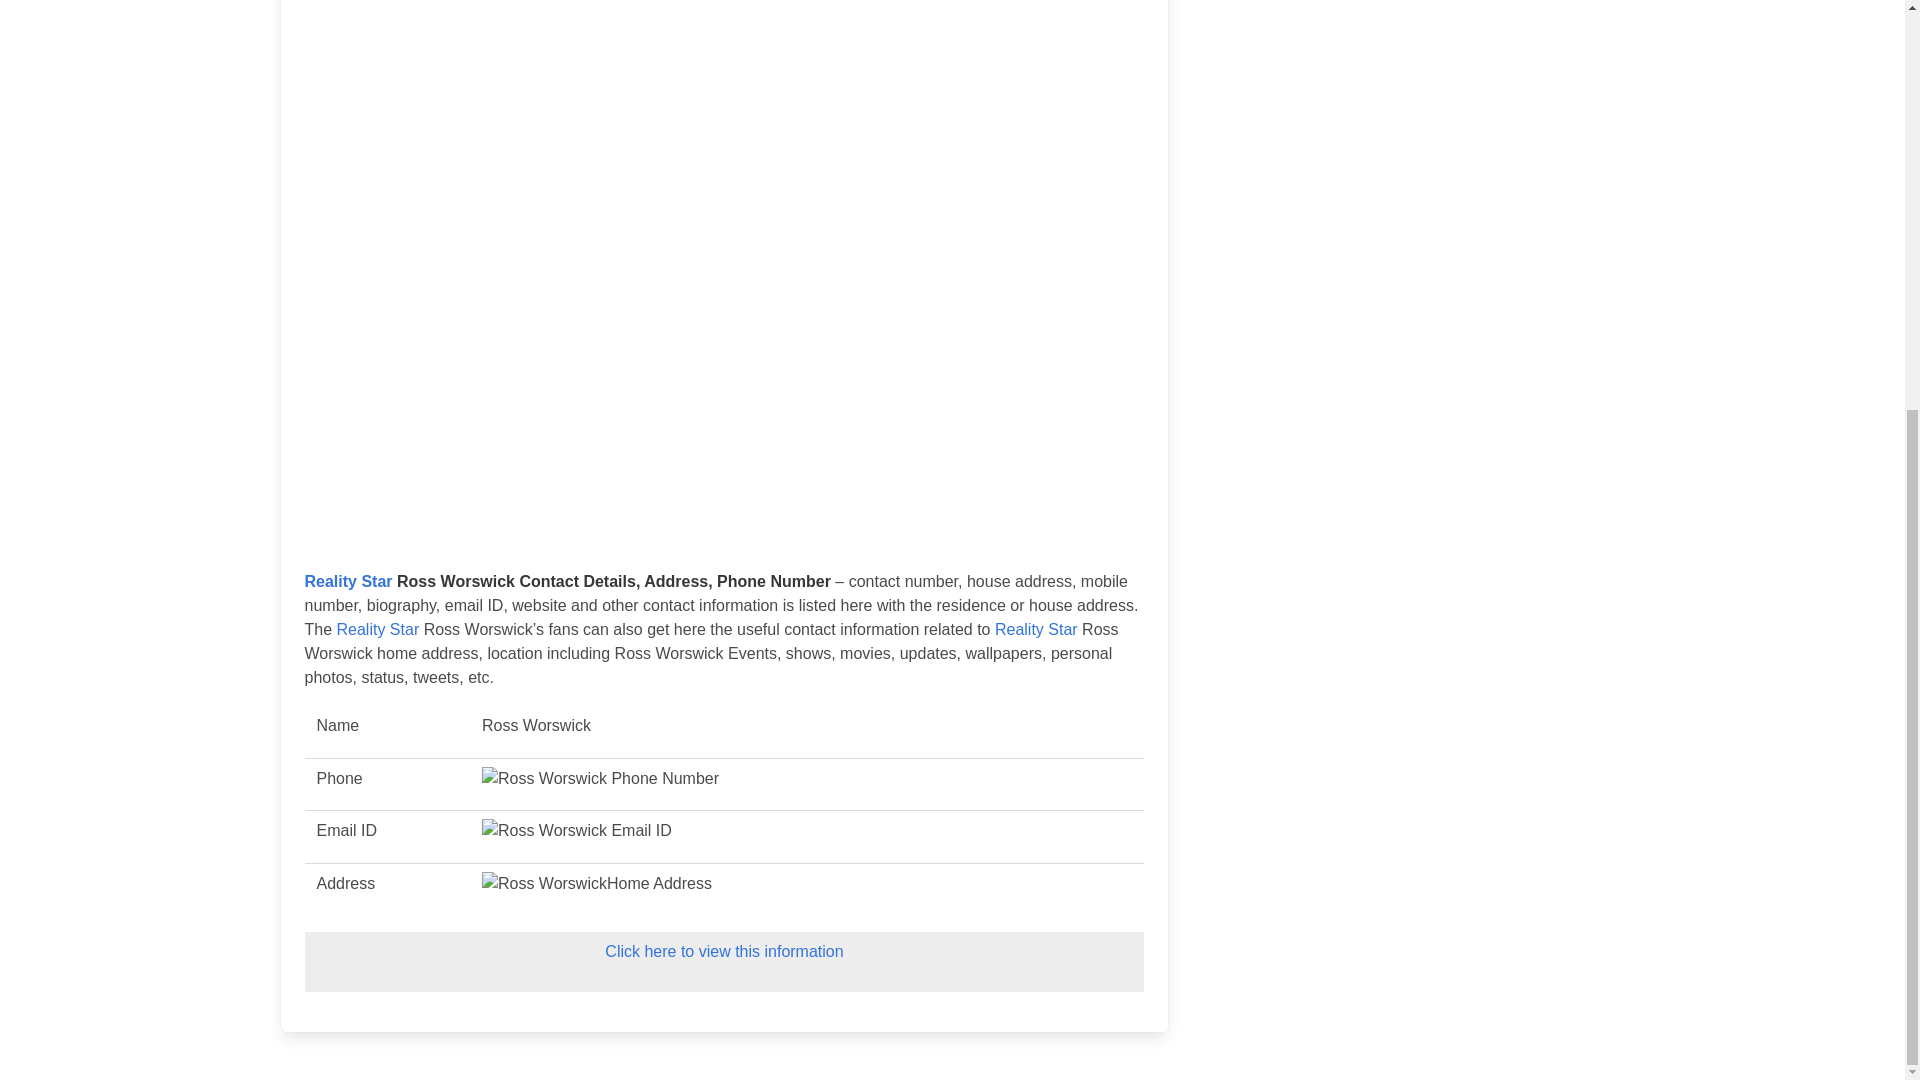 The image size is (1920, 1080). I want to click on Reality Star, so click(1036, 630).